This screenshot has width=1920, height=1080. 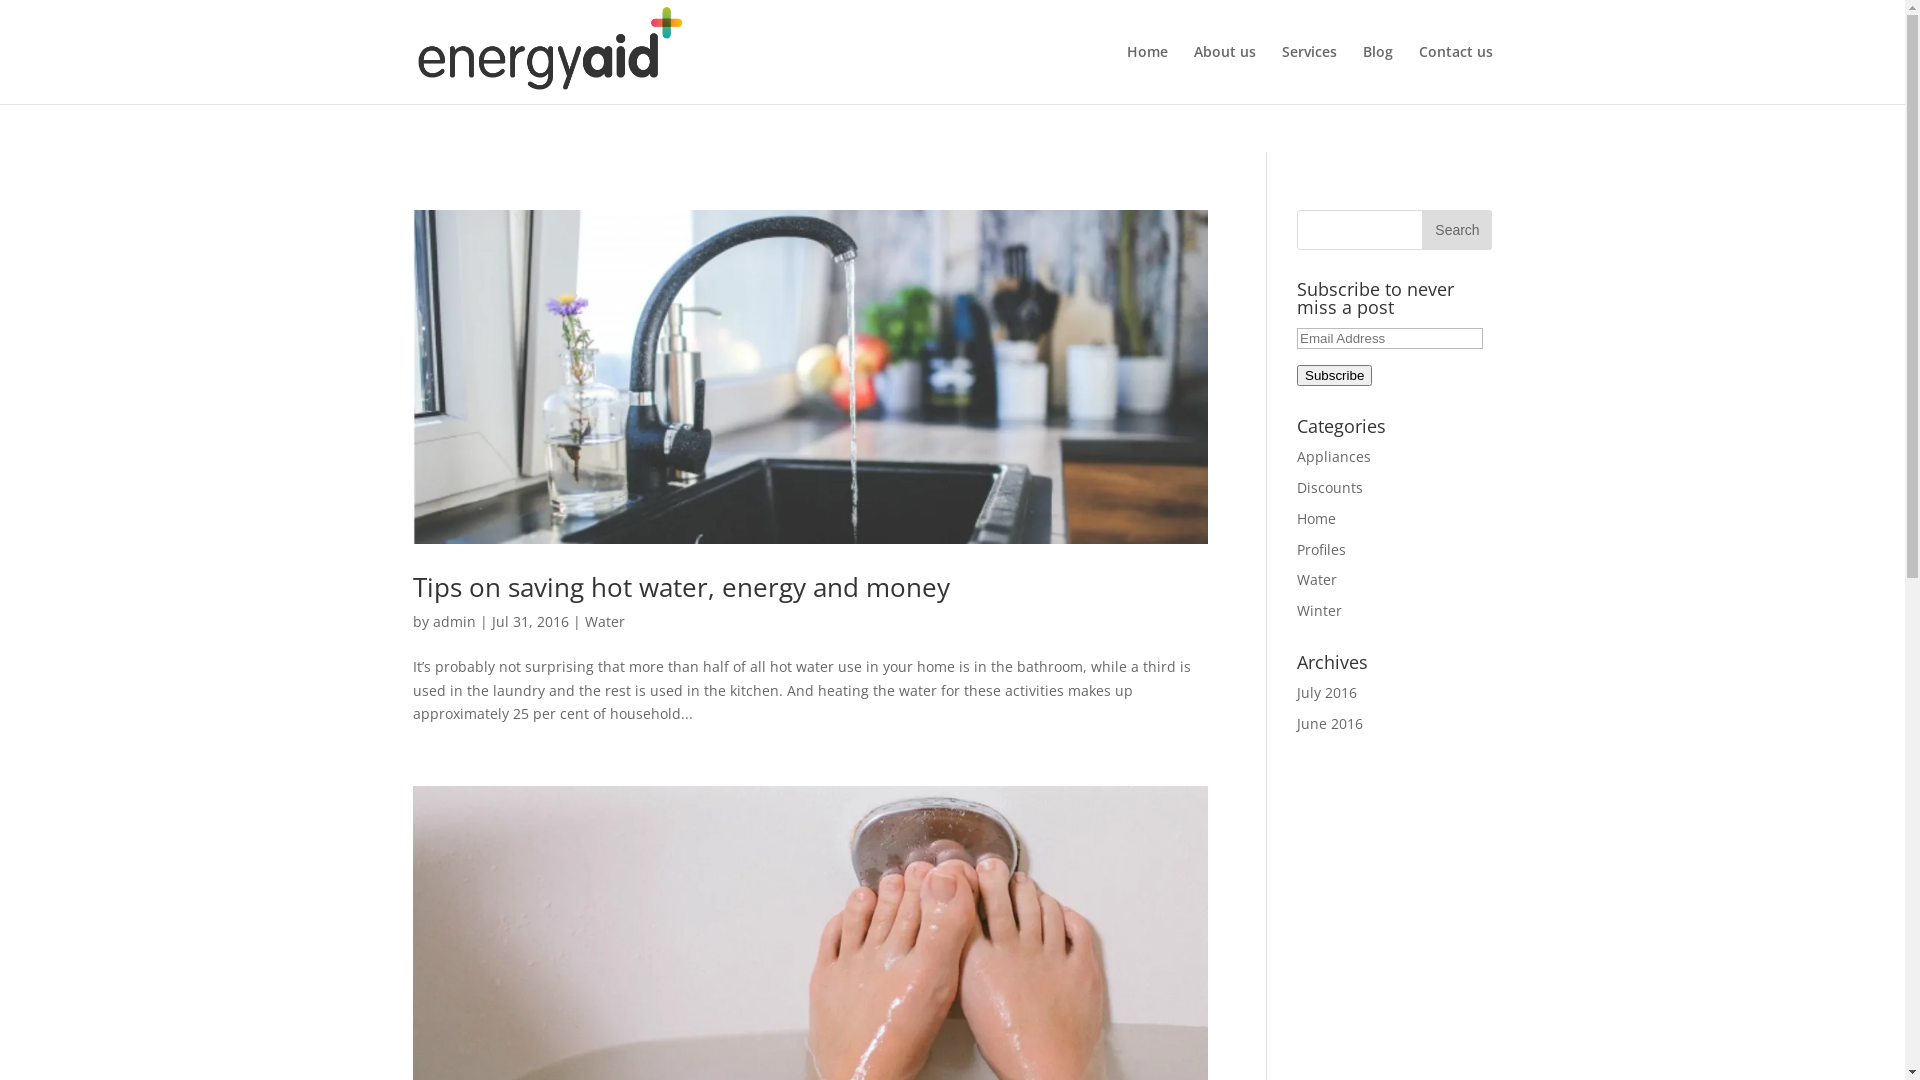 I want to click on Contact us, so click(x=1455, y=74).